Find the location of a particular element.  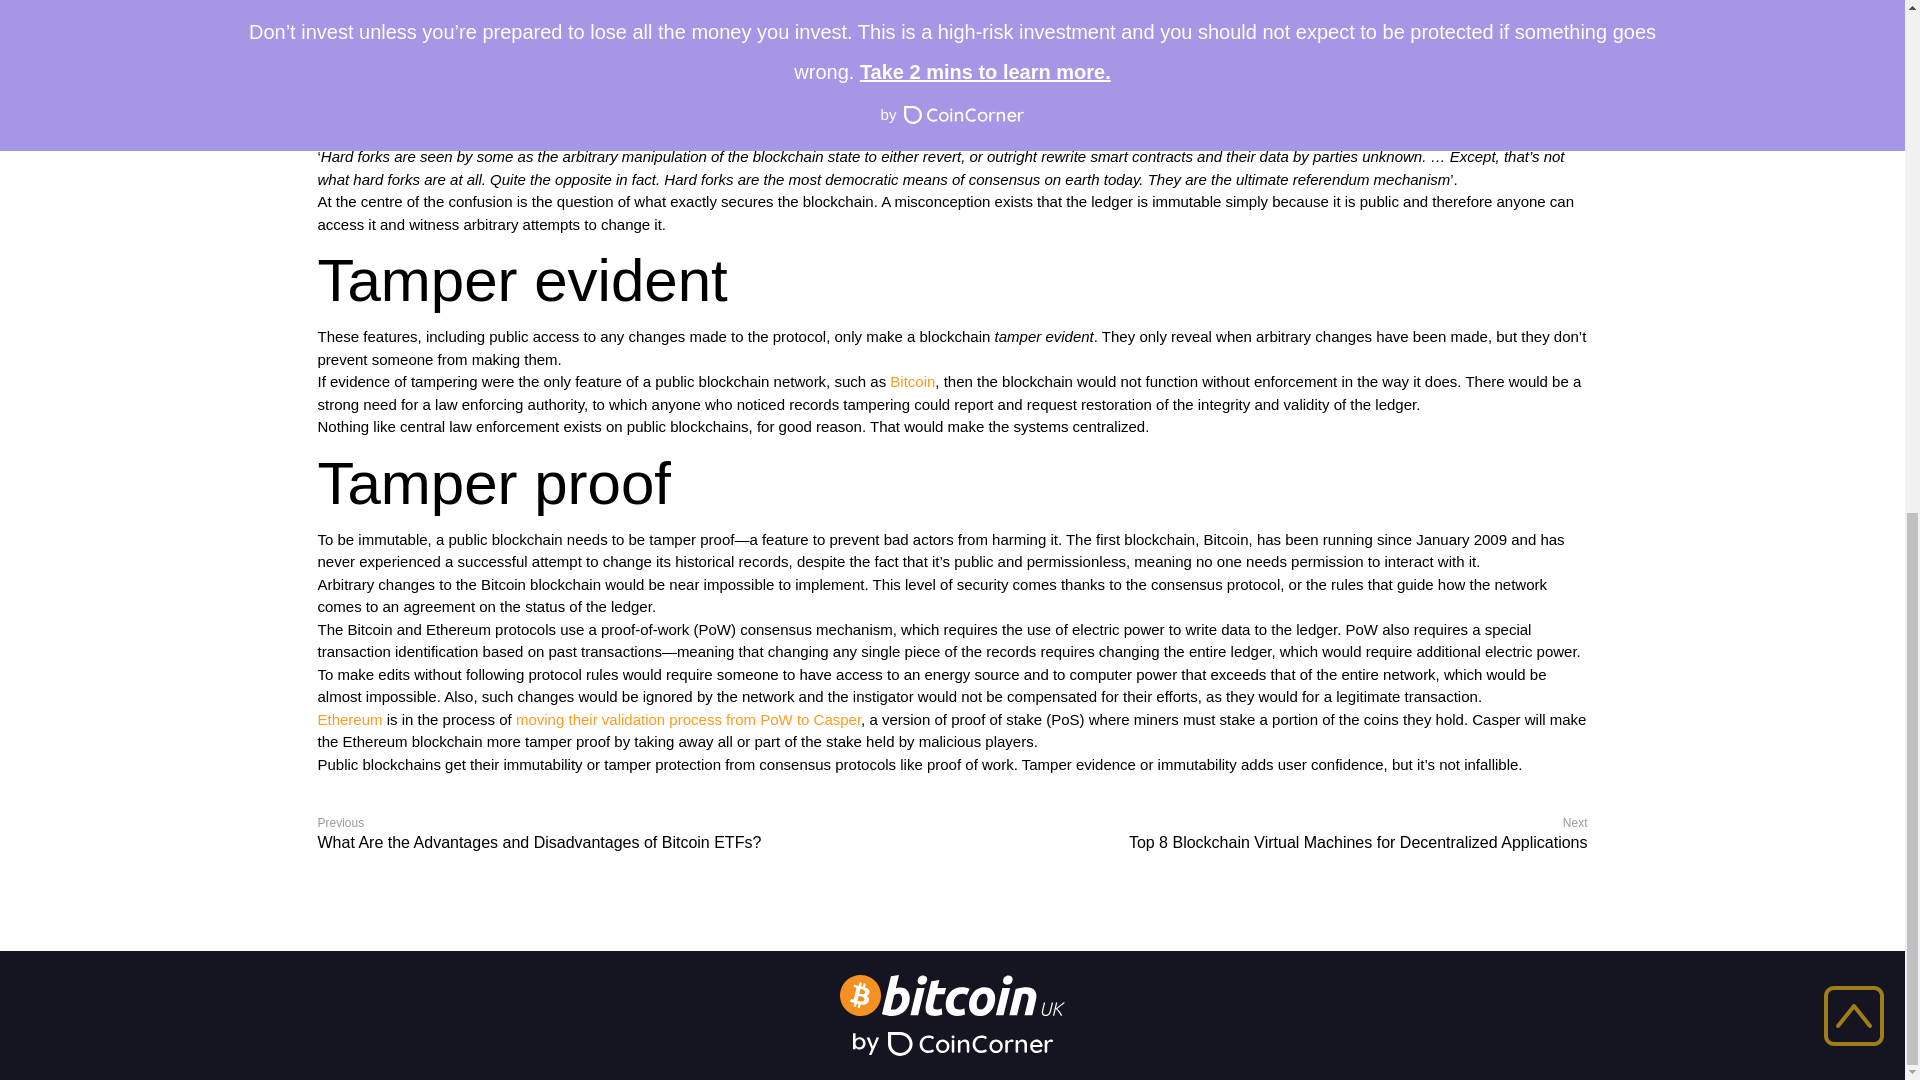

a blog post is located at coordinates (1126, 134).